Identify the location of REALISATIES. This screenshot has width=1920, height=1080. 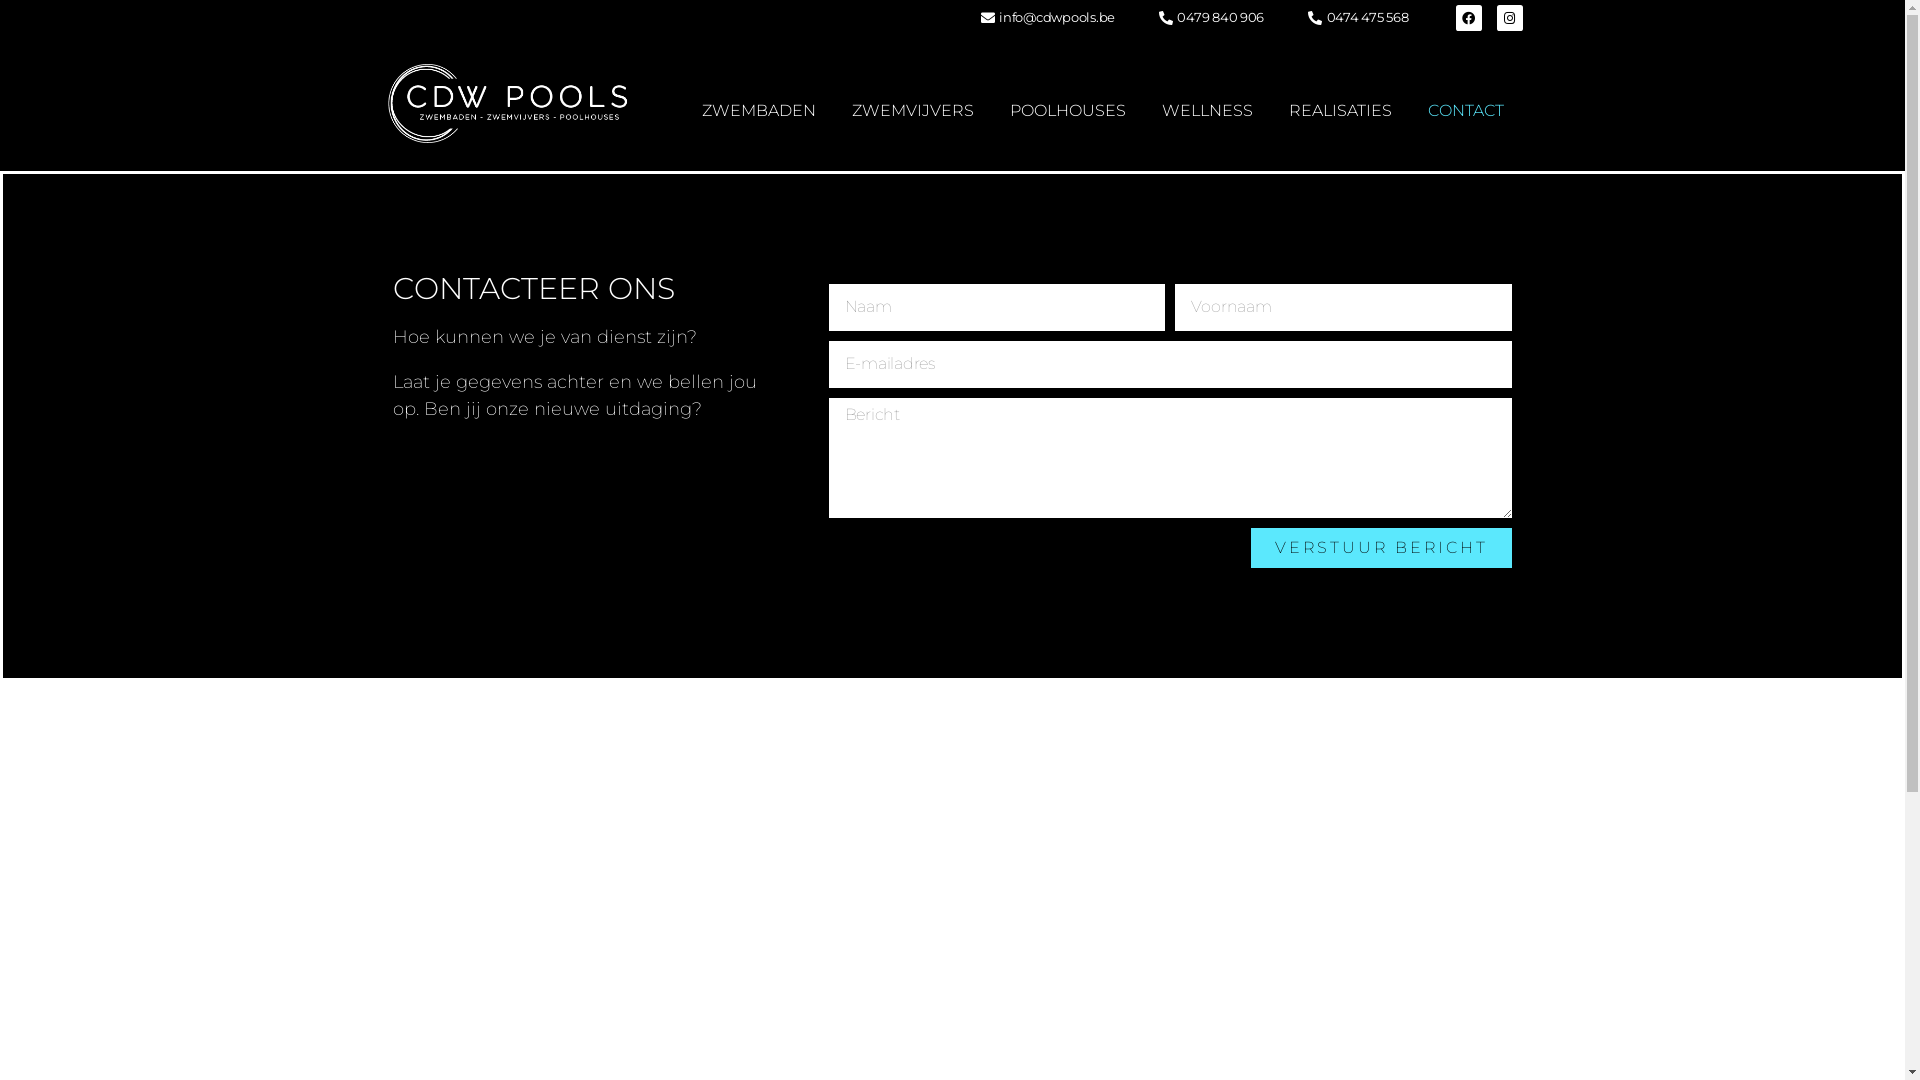
(1340, 111).